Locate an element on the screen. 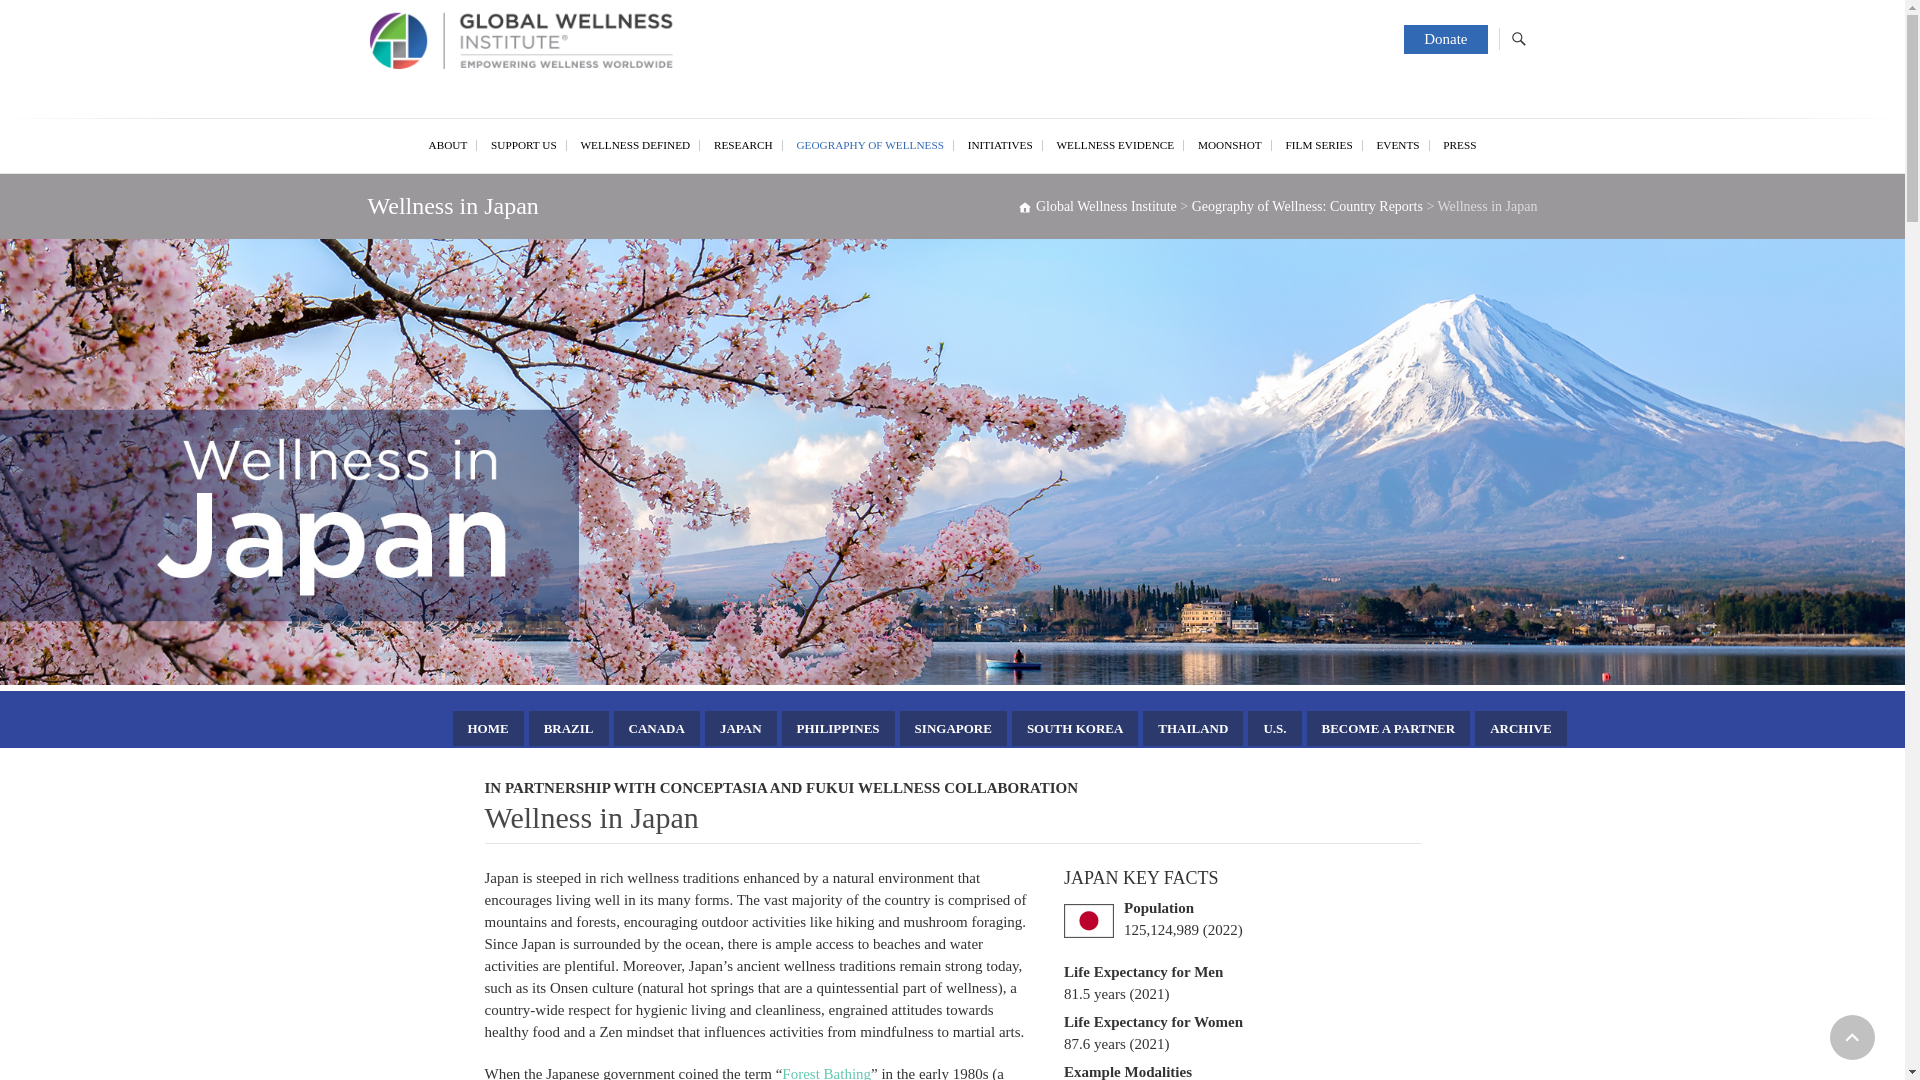 The height and width of the screenshot is (1080, 1920). GEOGRAPHY OF WELLNESS is located at coordinates (870, 144).